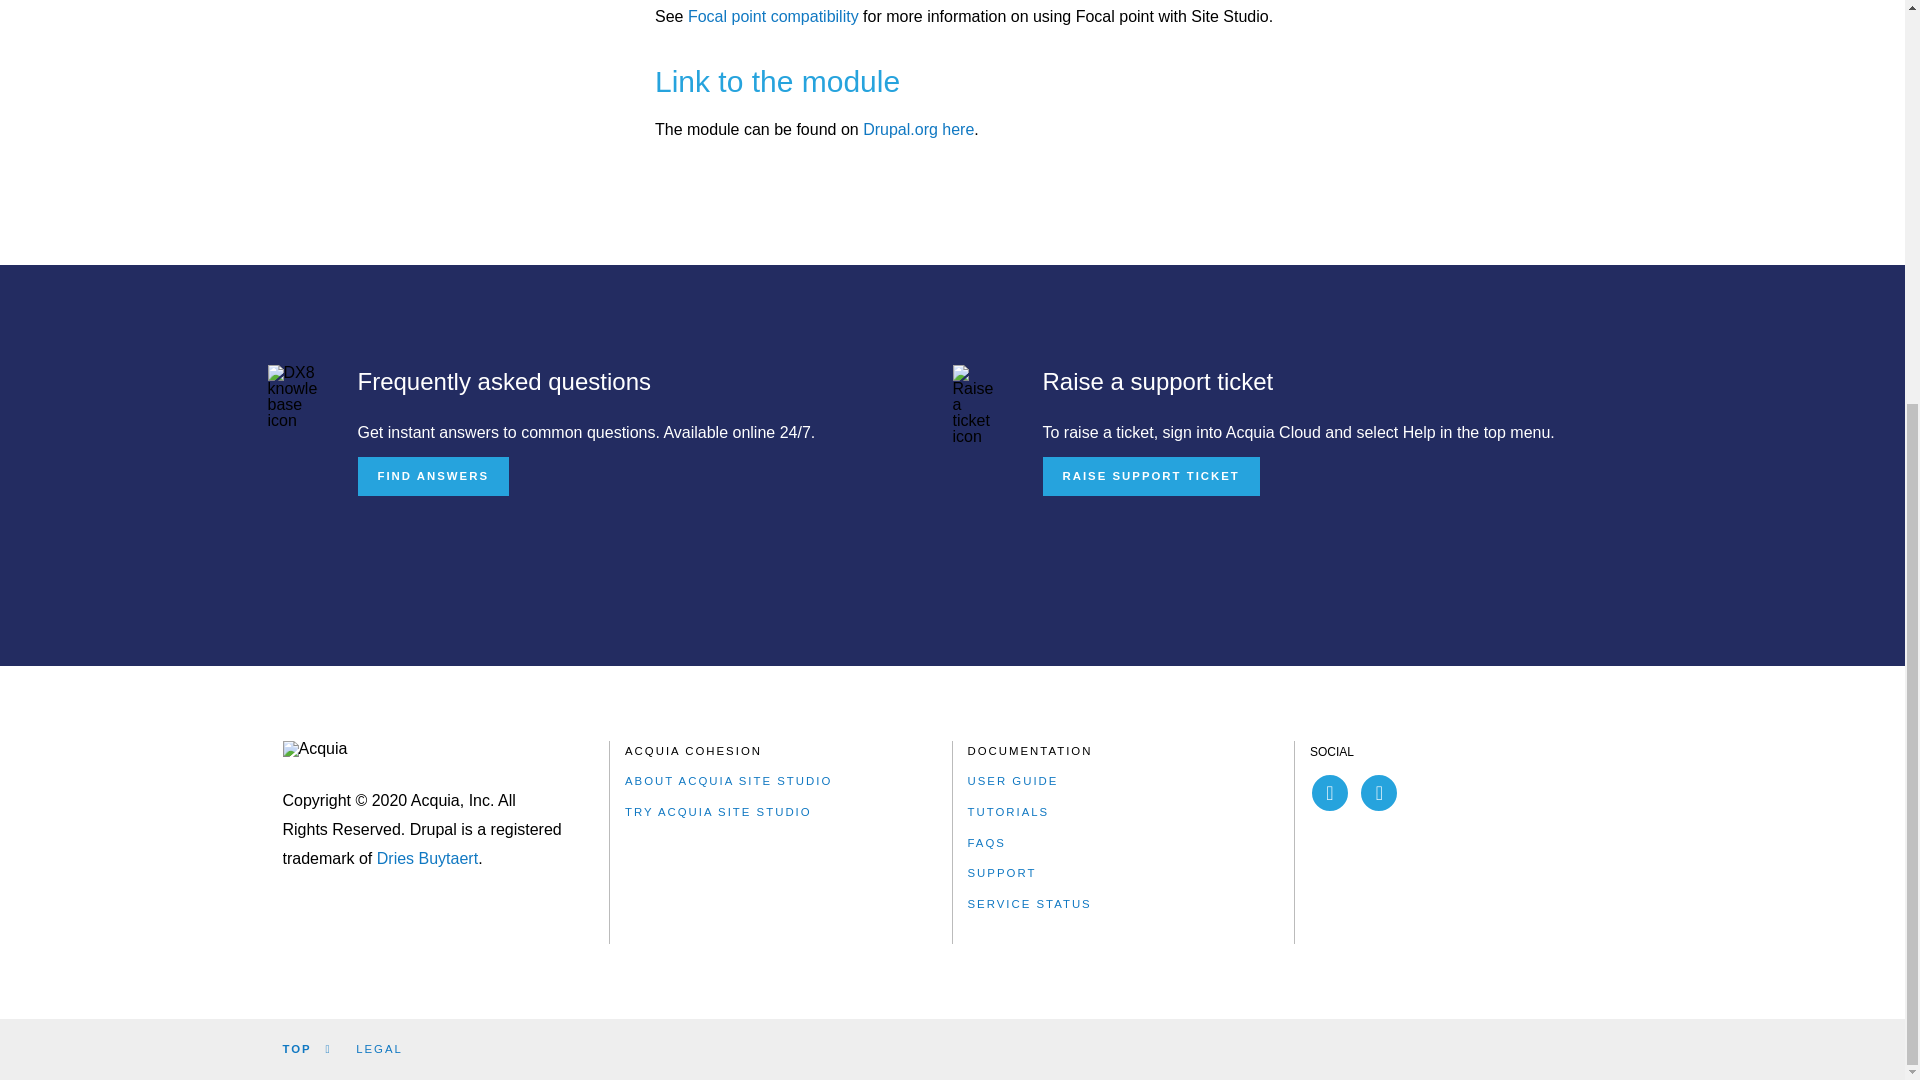 This screenshot has width=1920, height=1080. What do you see at coordinates (694, 751) in the screenshot?
I see `Acquia Site Studio` at bounding box center [694, 751].